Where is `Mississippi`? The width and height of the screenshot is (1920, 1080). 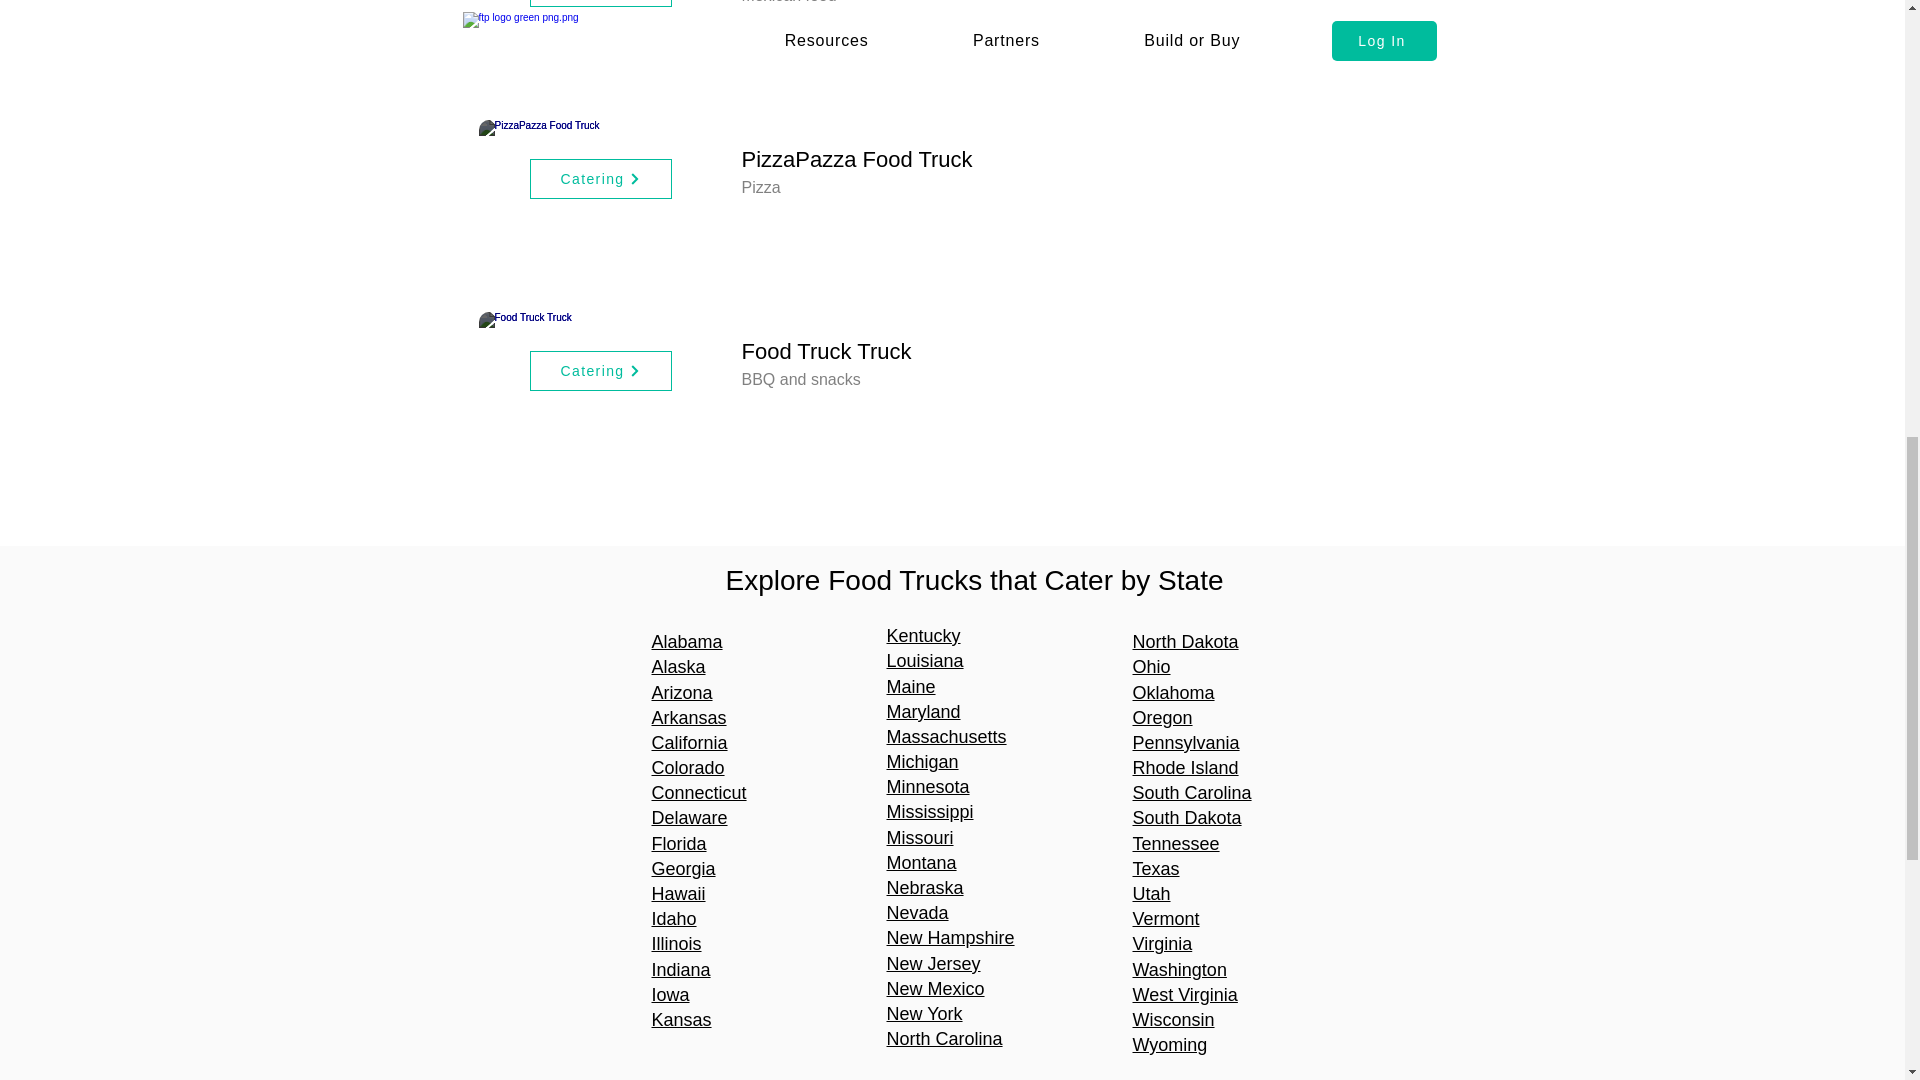 Mississippi is located at coordinates (929, 812).